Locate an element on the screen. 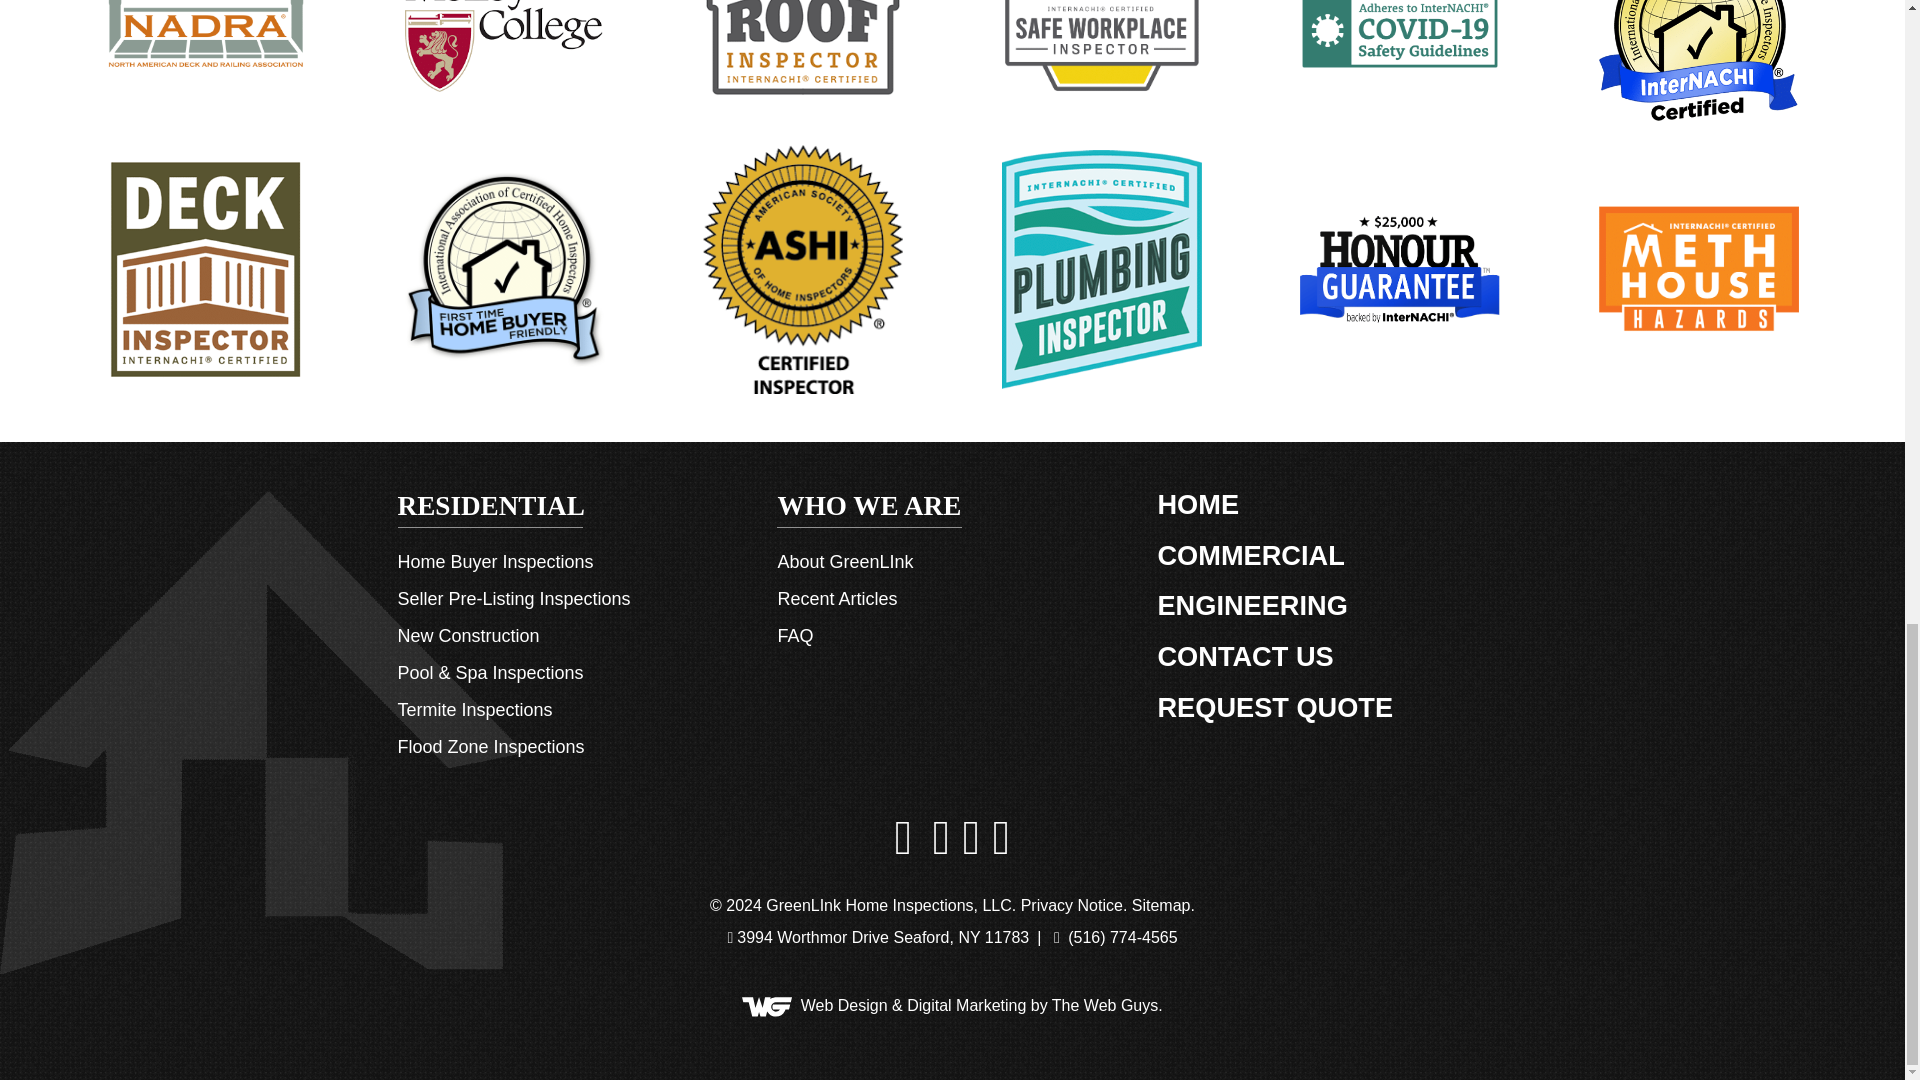  Flood Zone Inspections is located at coordinates (491, 747).